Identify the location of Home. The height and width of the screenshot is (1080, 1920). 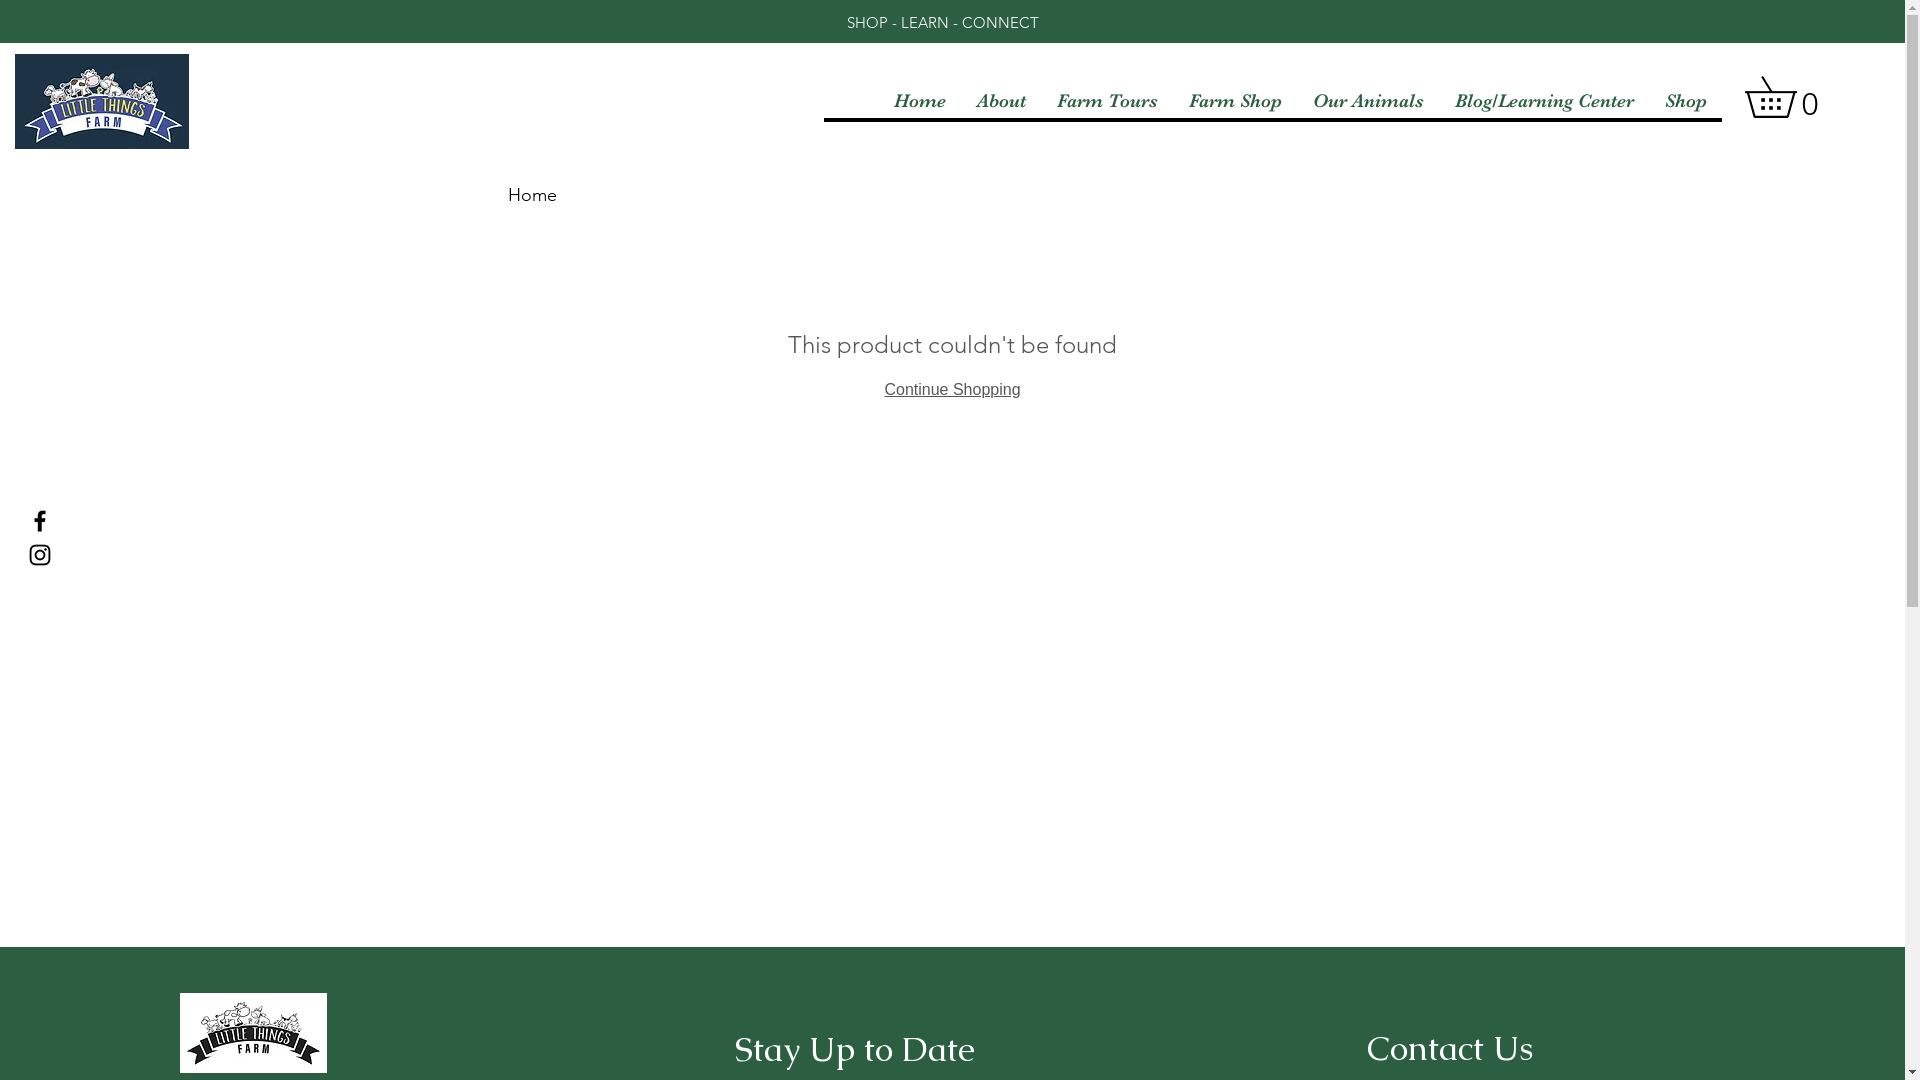
(920, 101).